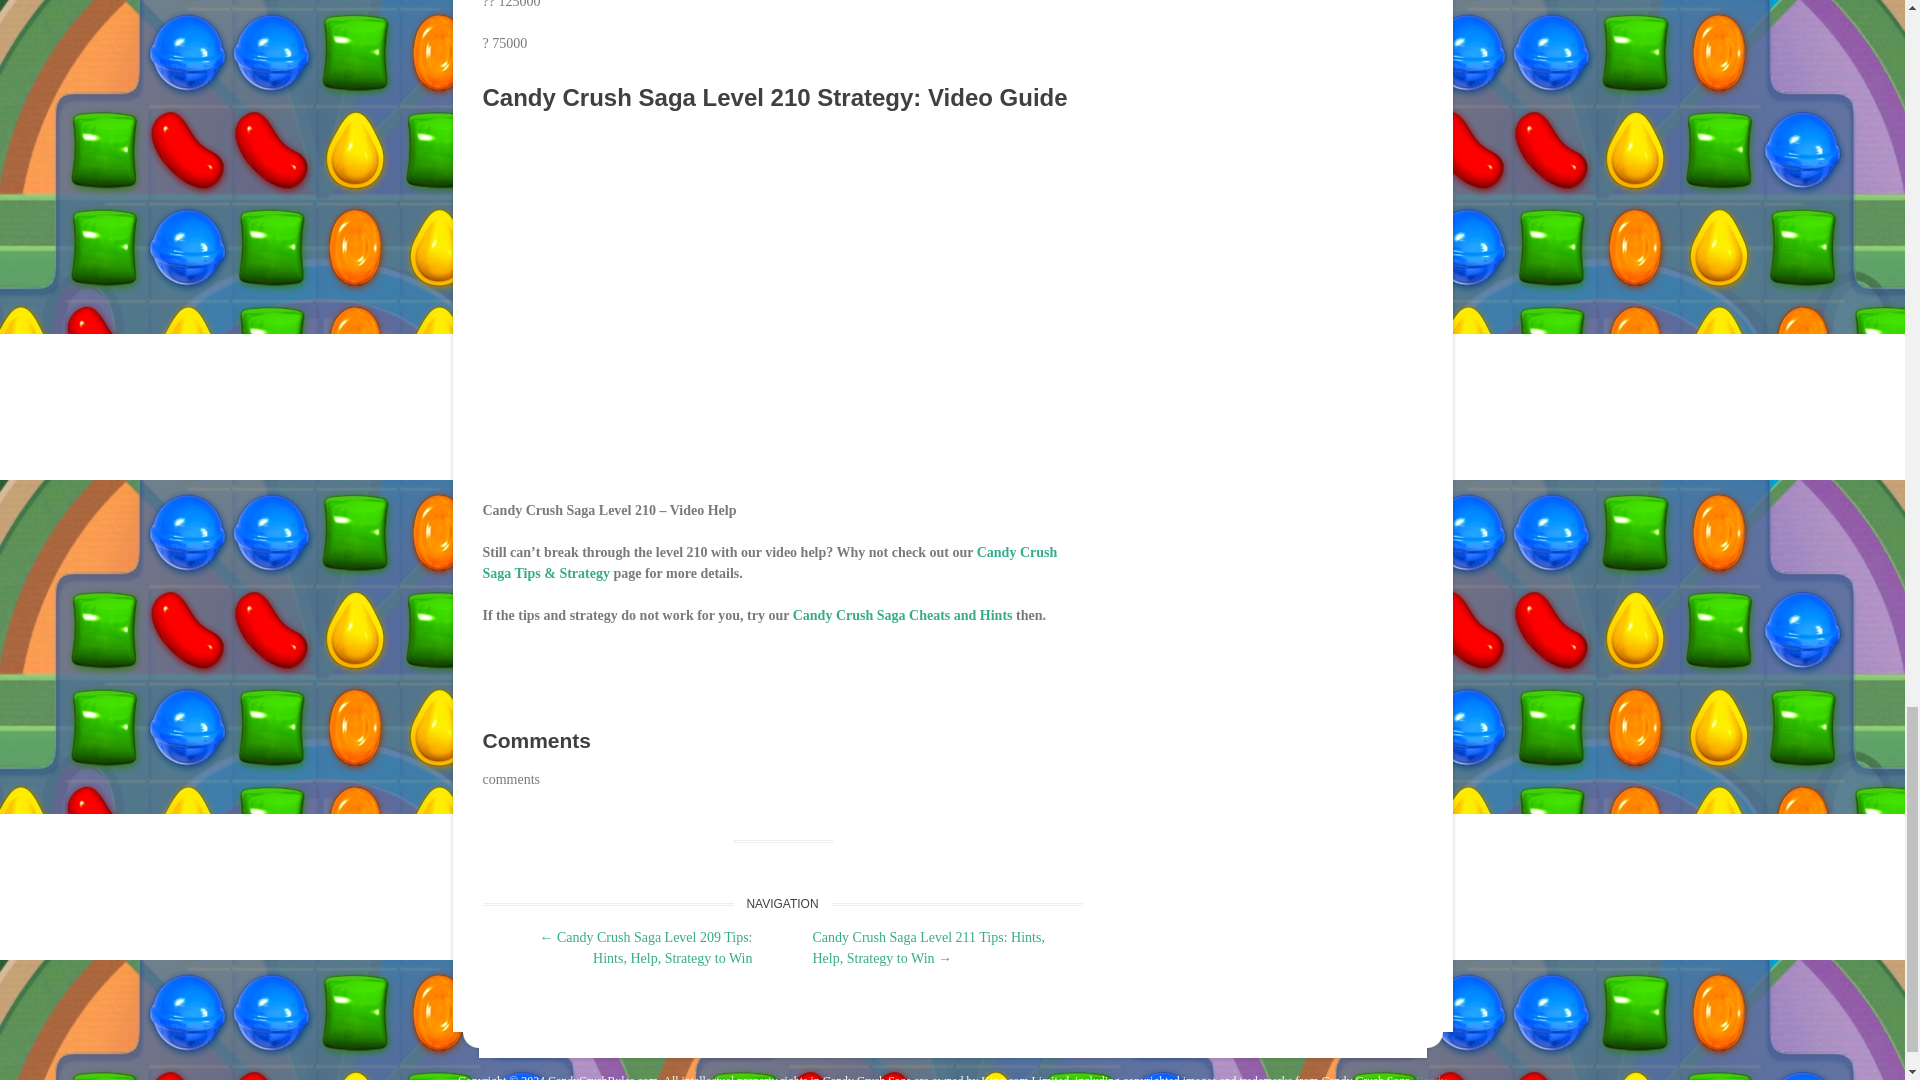  Describe the element at coordinates (902, 616) in the screenshot. I see `Candy Crush Saga Cheats and Hints` at that location.